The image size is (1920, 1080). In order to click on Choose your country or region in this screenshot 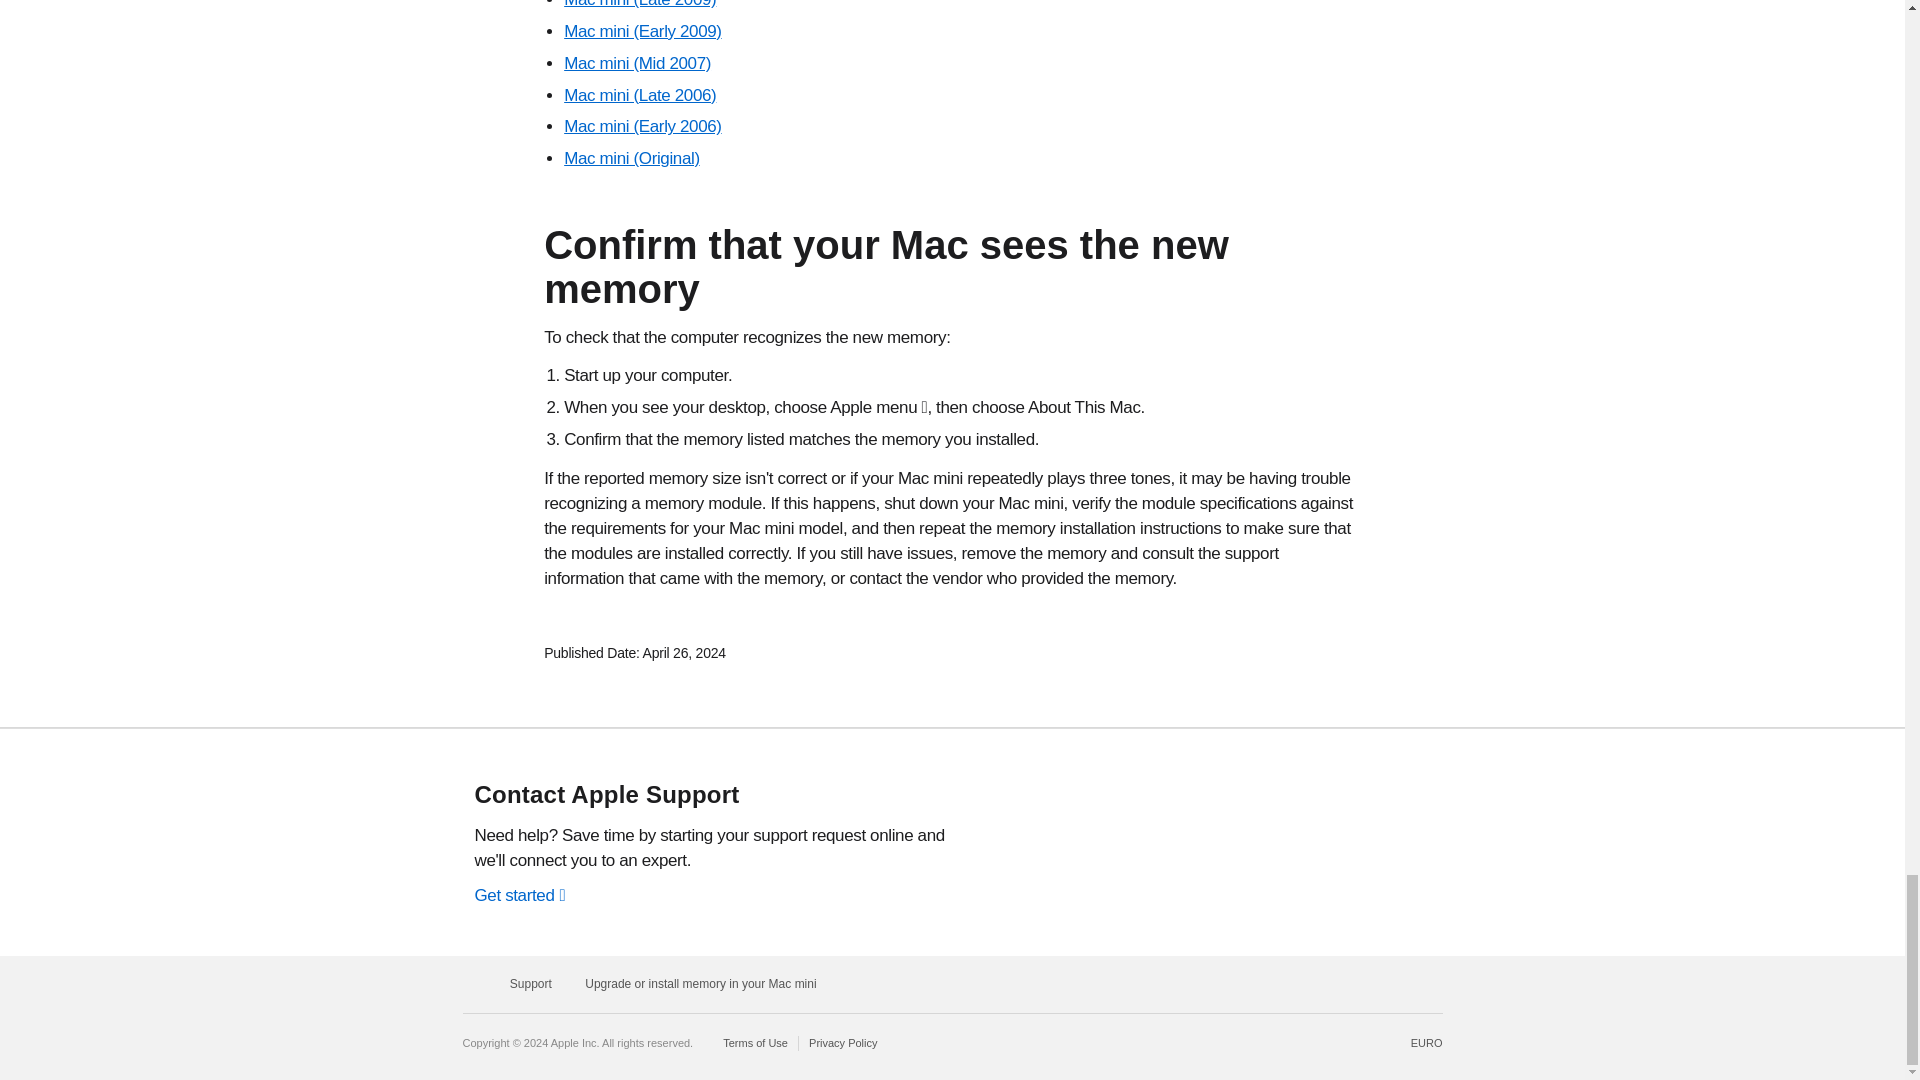, I will do `click(1427, 1042)`.